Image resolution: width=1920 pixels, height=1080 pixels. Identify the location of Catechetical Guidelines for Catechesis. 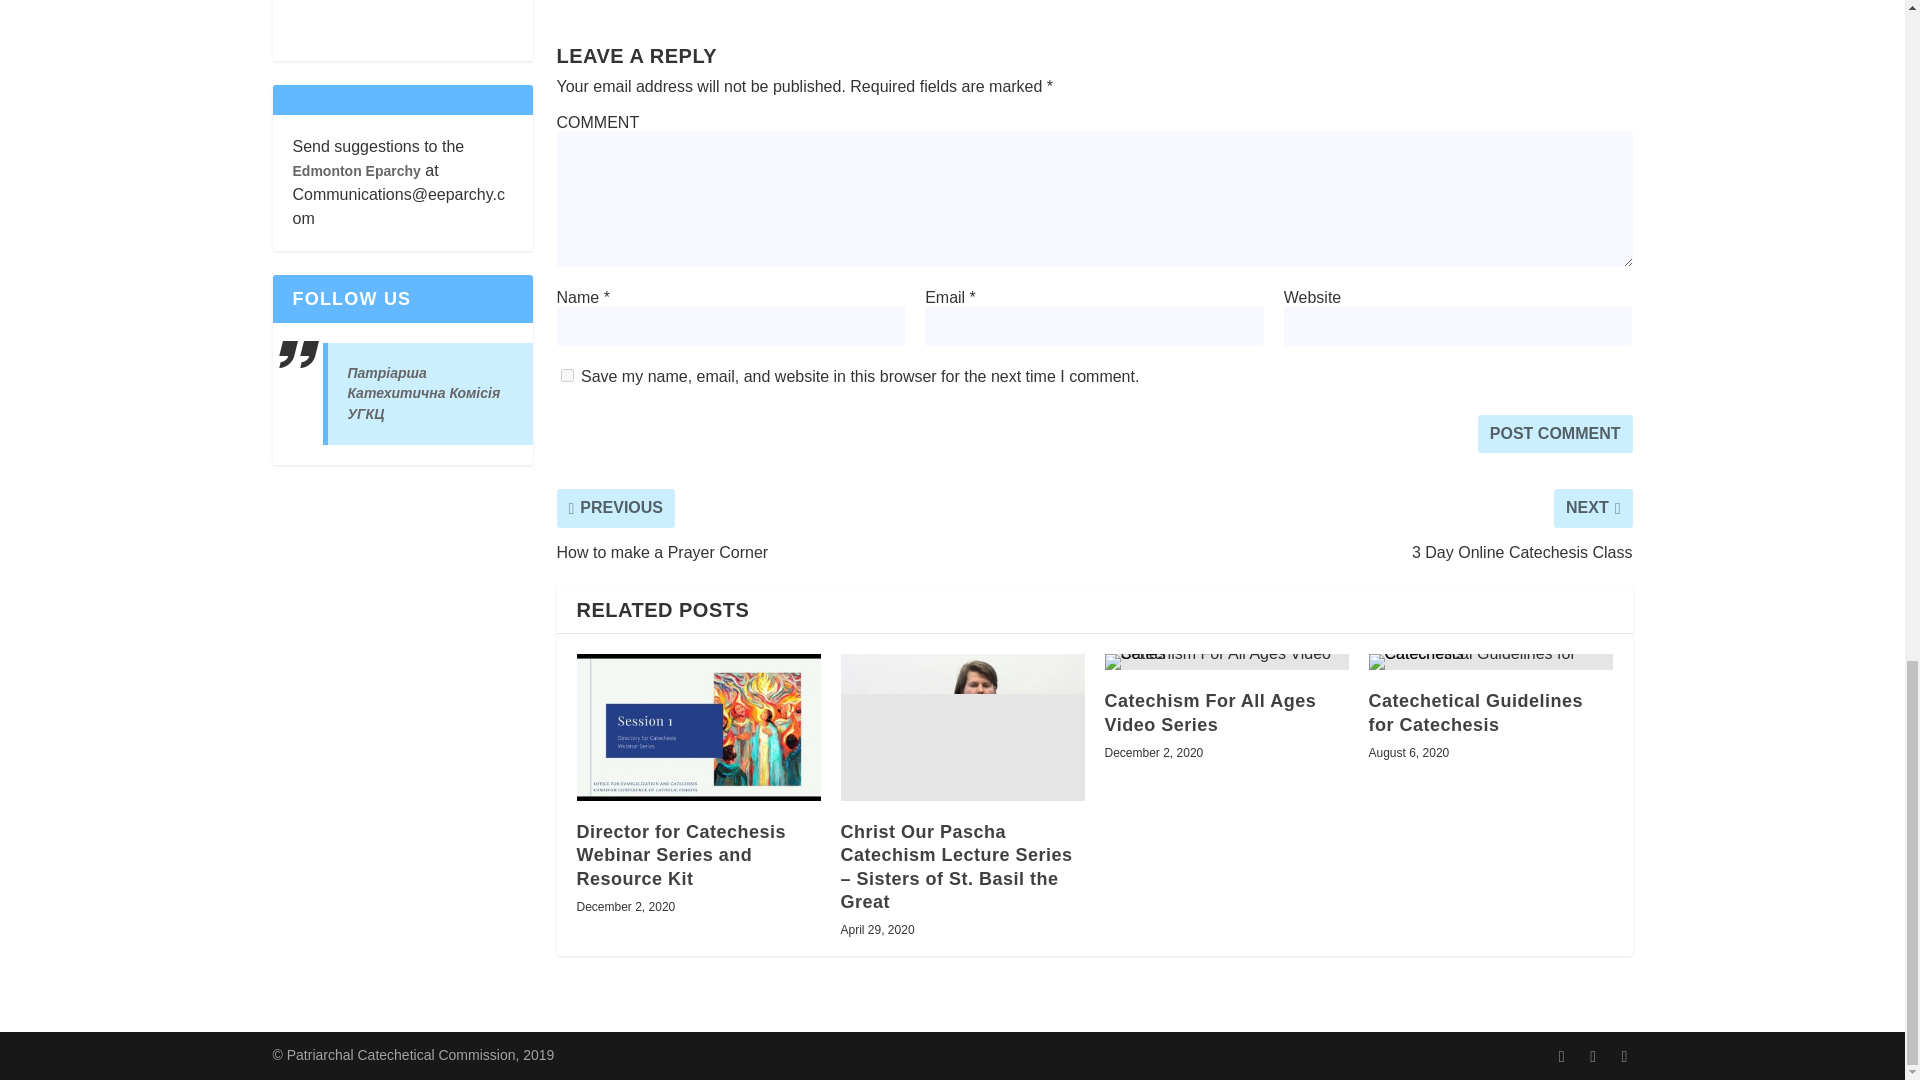
(1490, 662).